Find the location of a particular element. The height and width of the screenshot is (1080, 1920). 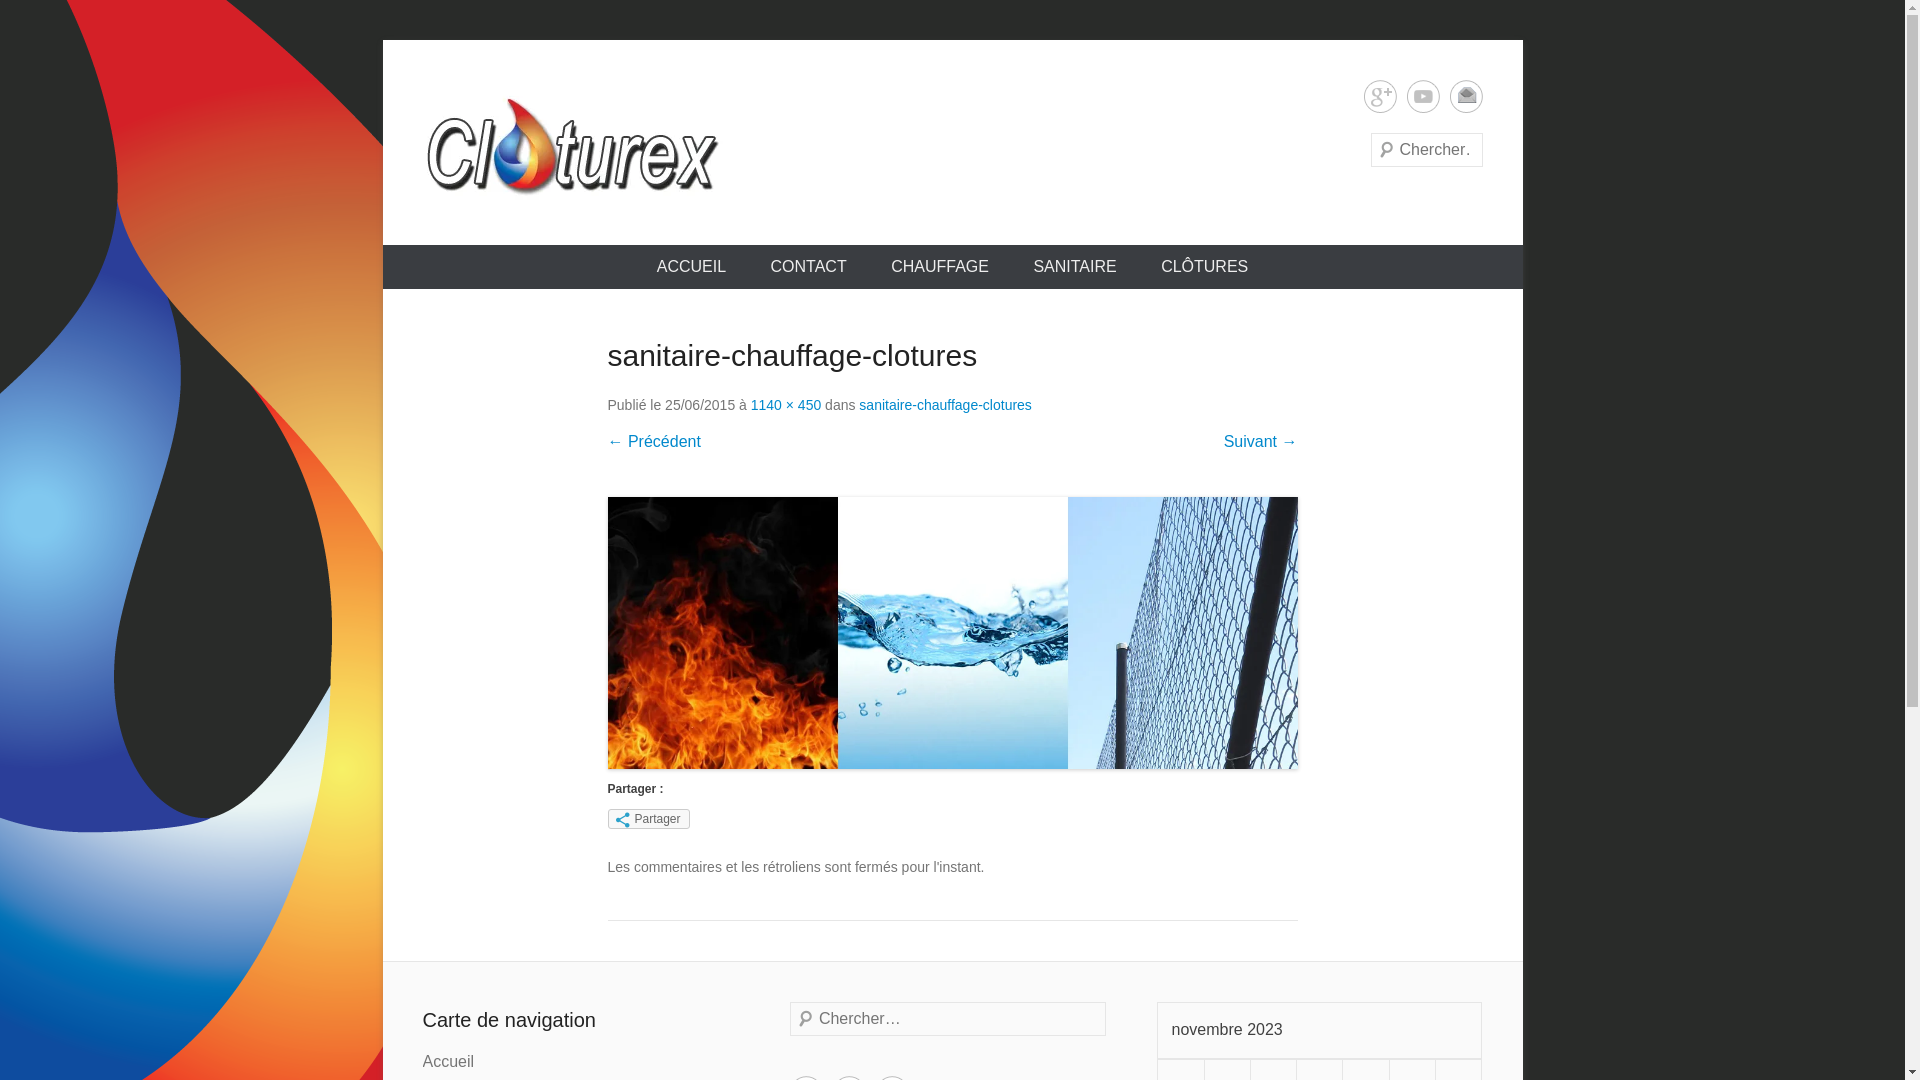

Email is located at coordinates (1466, 96).